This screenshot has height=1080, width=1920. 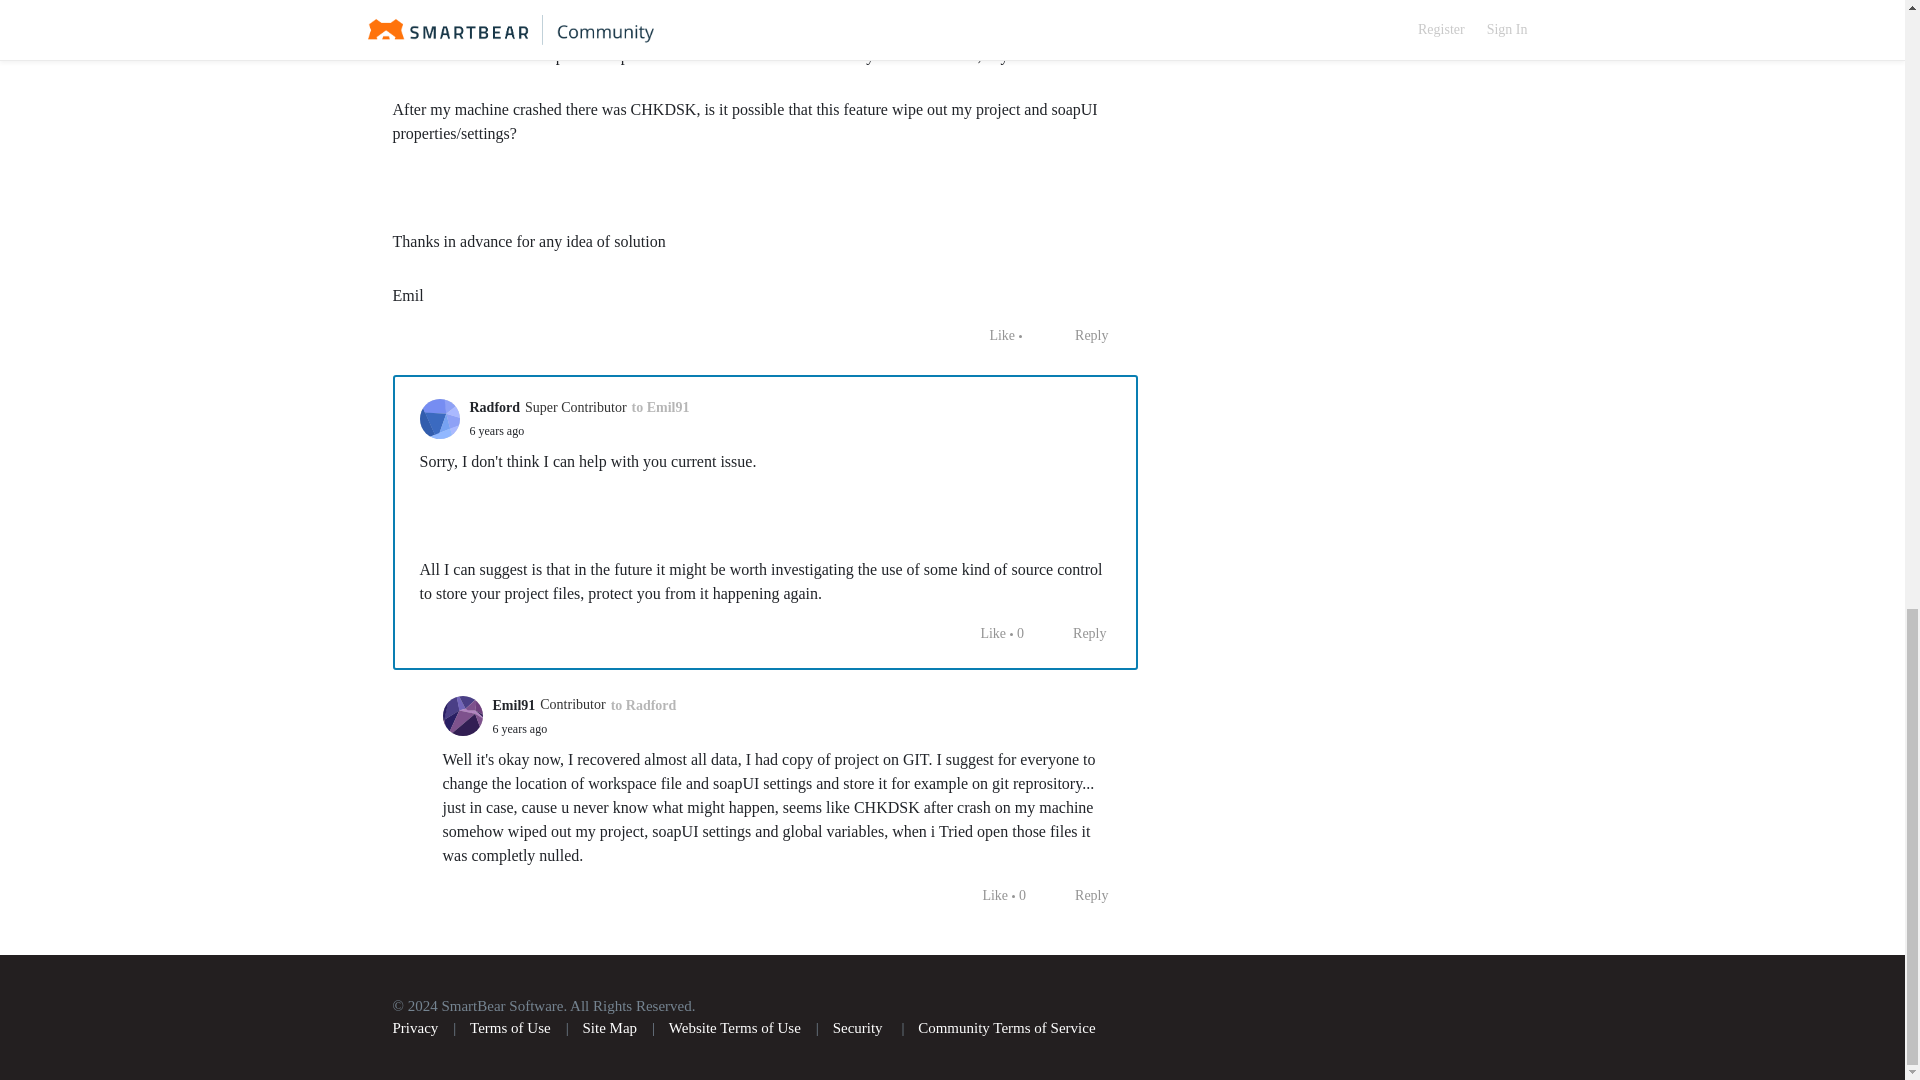 I want to click on August 2, 2019 at 8:53 AM, so click(x=497, y=431).